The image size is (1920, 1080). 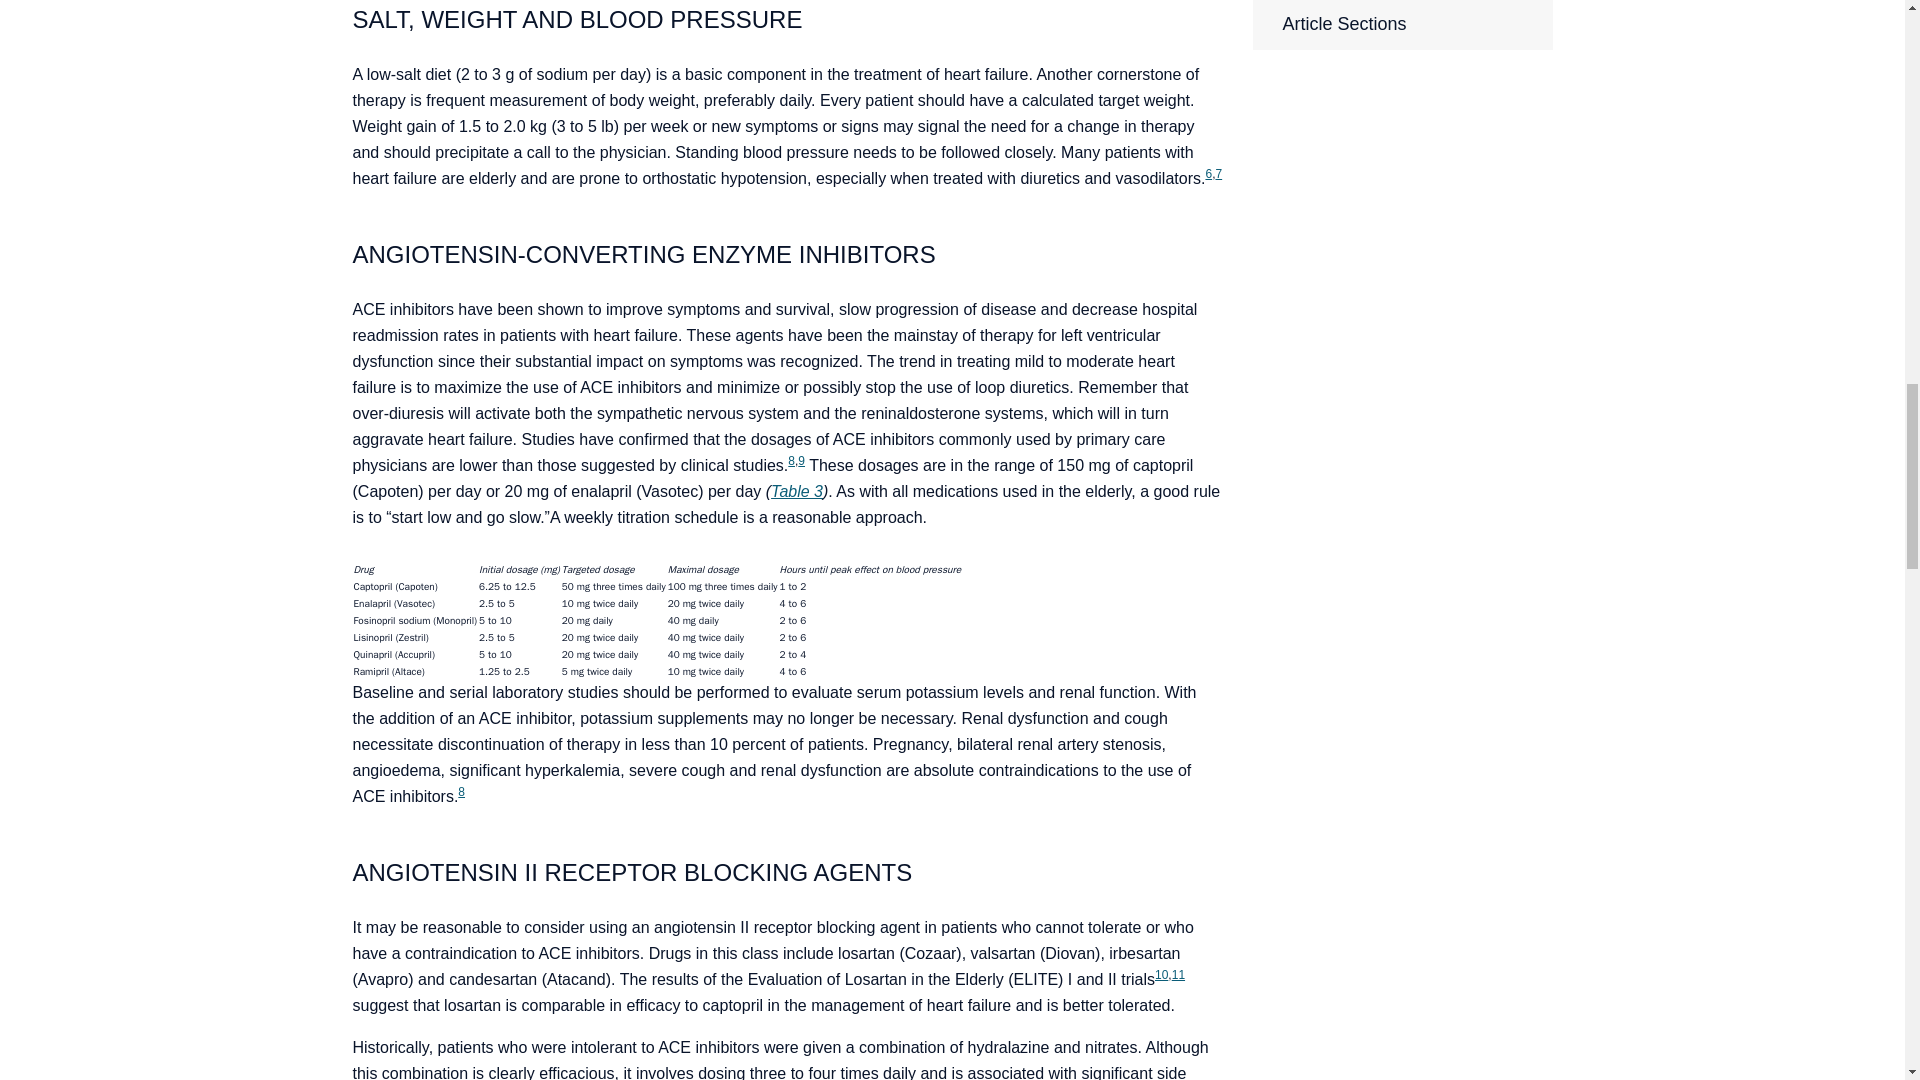 I want to click on 10, so click(x=1161, y=974).